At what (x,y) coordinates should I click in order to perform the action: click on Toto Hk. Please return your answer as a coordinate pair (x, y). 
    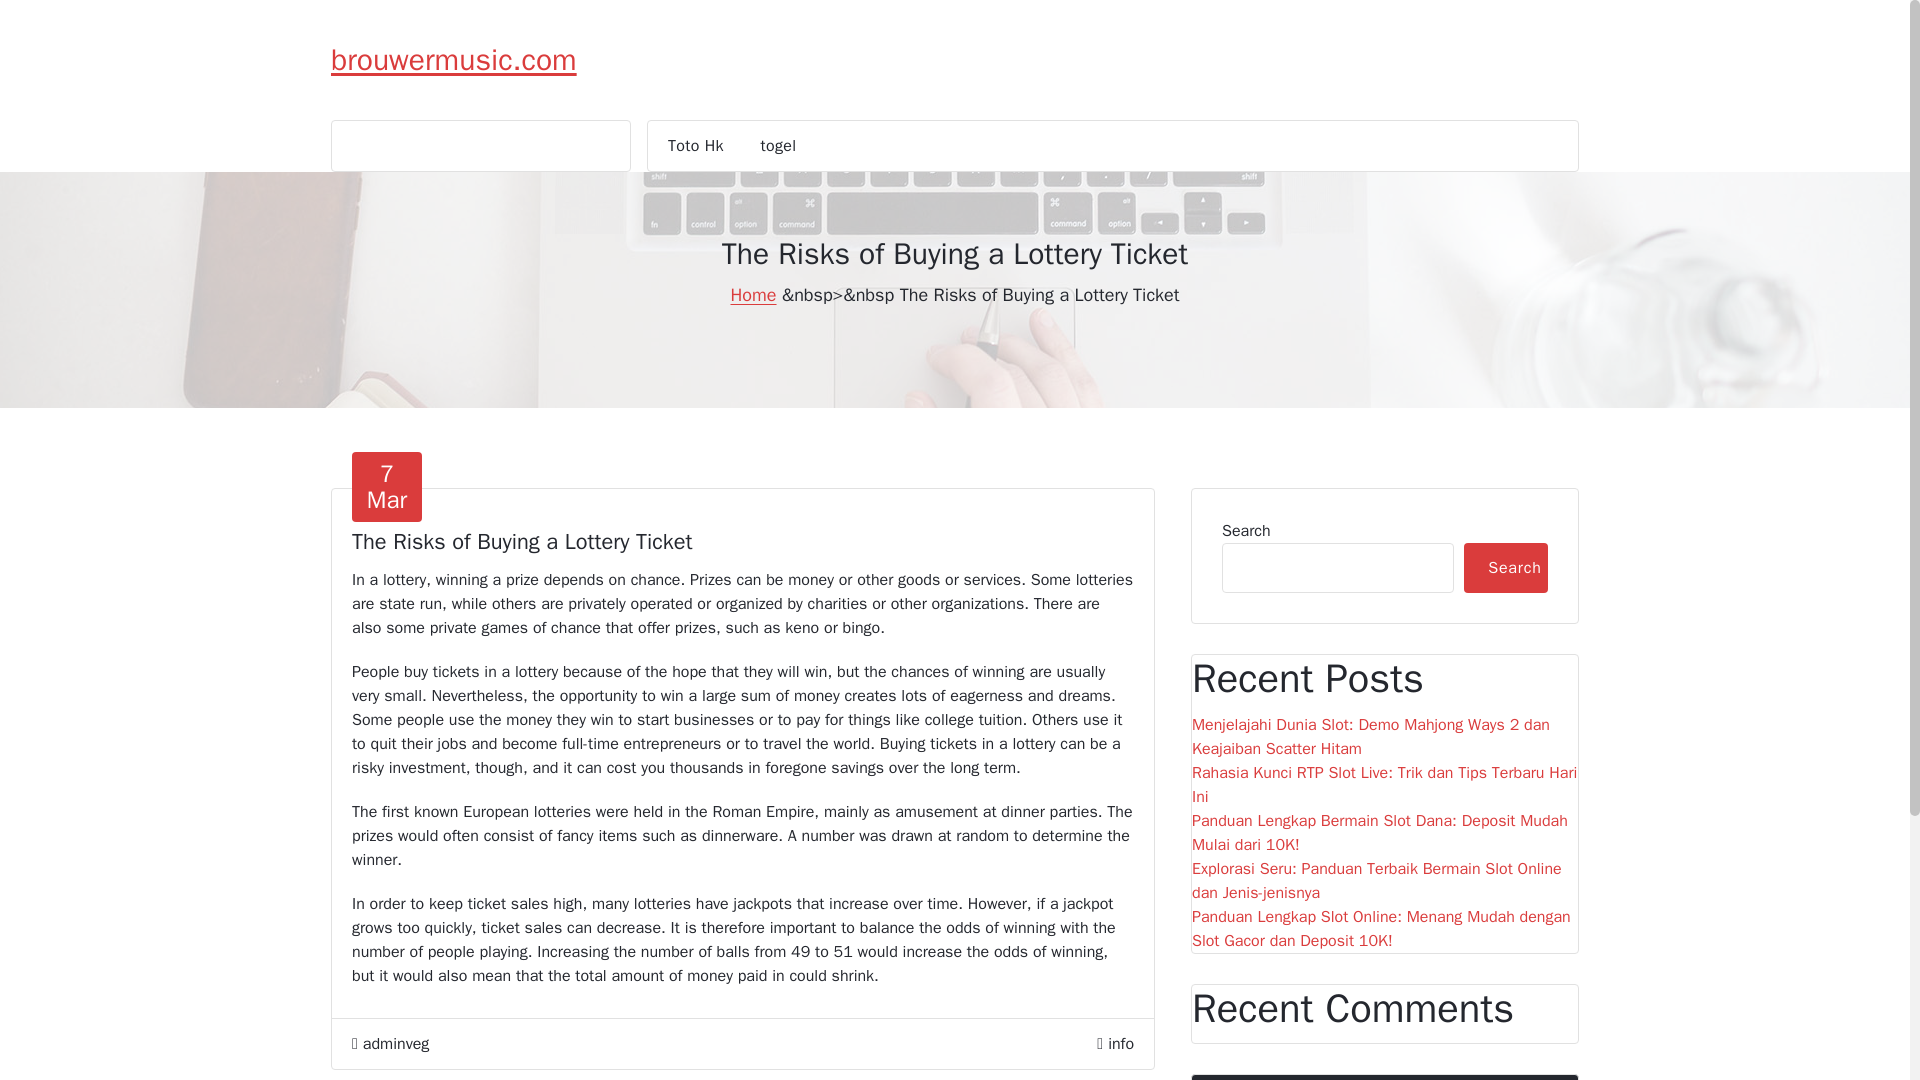
    Looking at the image, I should click on (454, 60).